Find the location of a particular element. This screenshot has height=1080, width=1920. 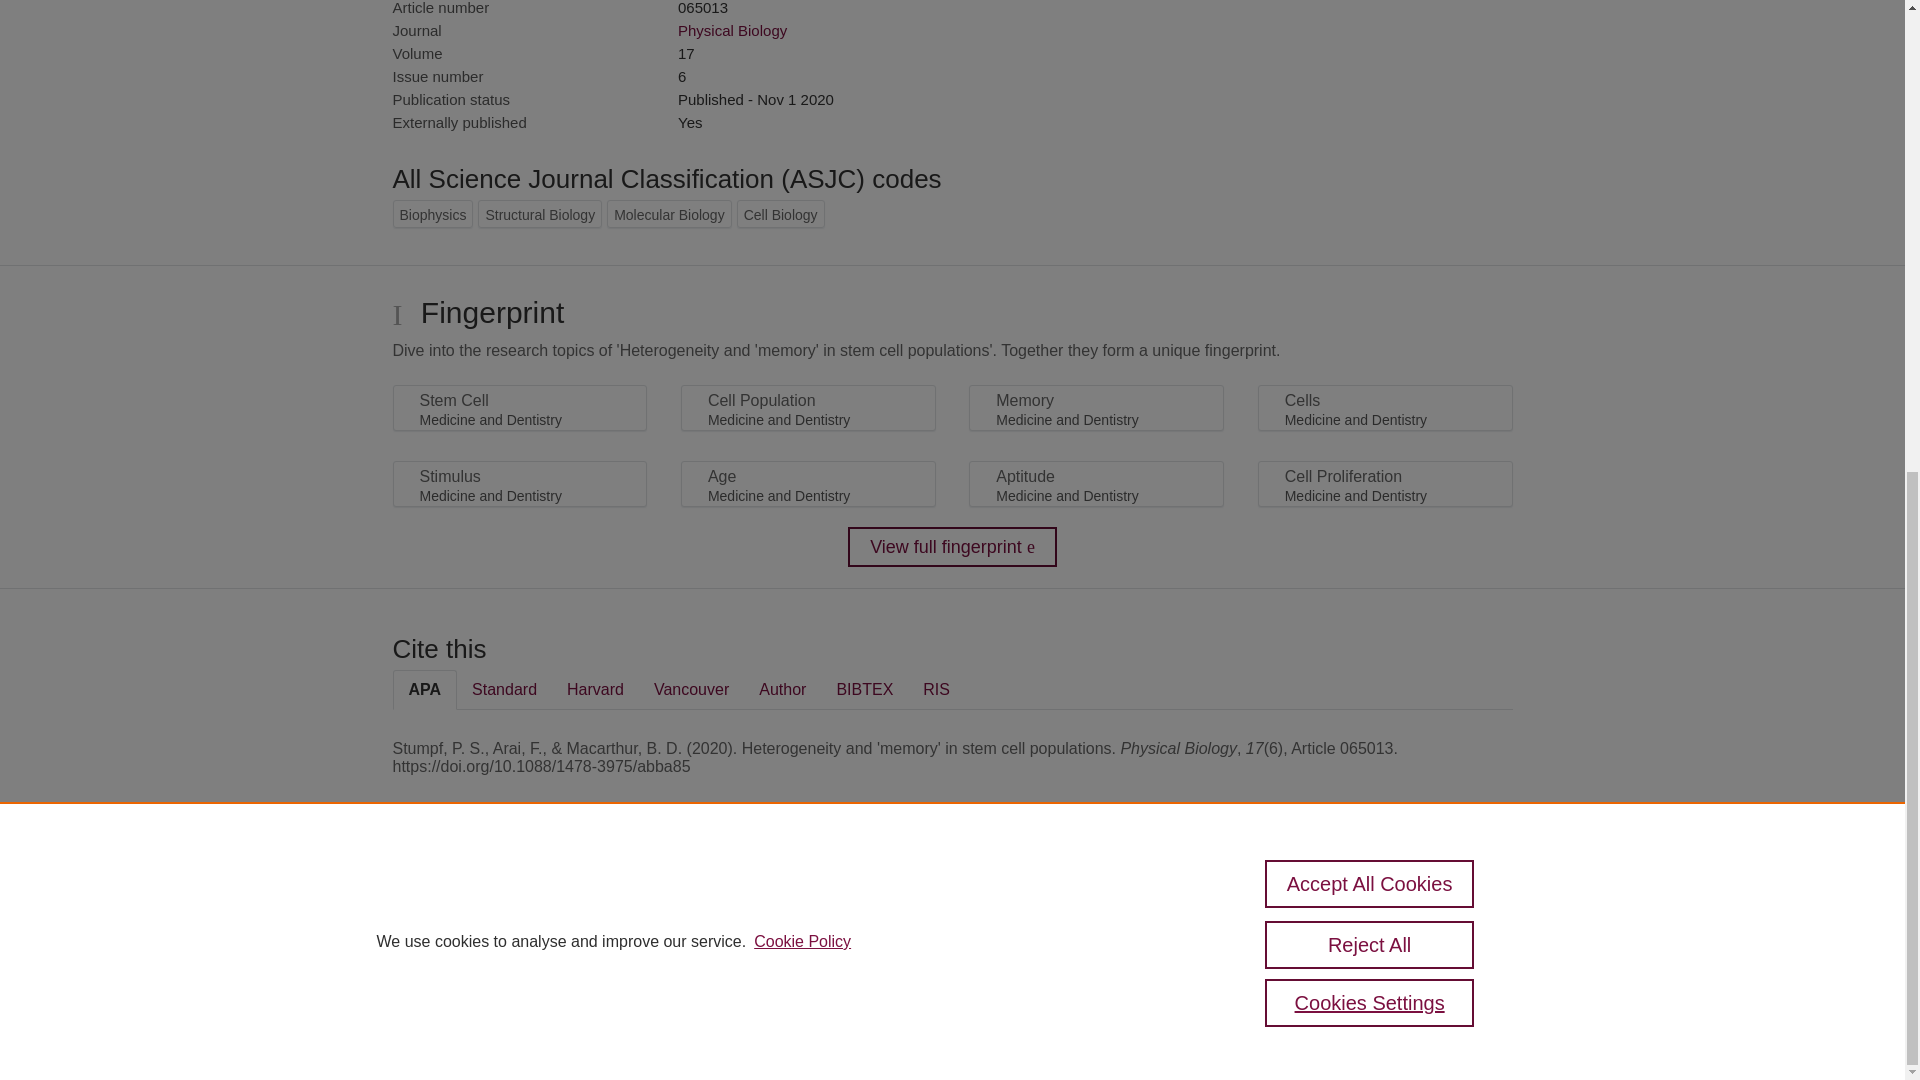

Pure is located at coordinates (478, 906).